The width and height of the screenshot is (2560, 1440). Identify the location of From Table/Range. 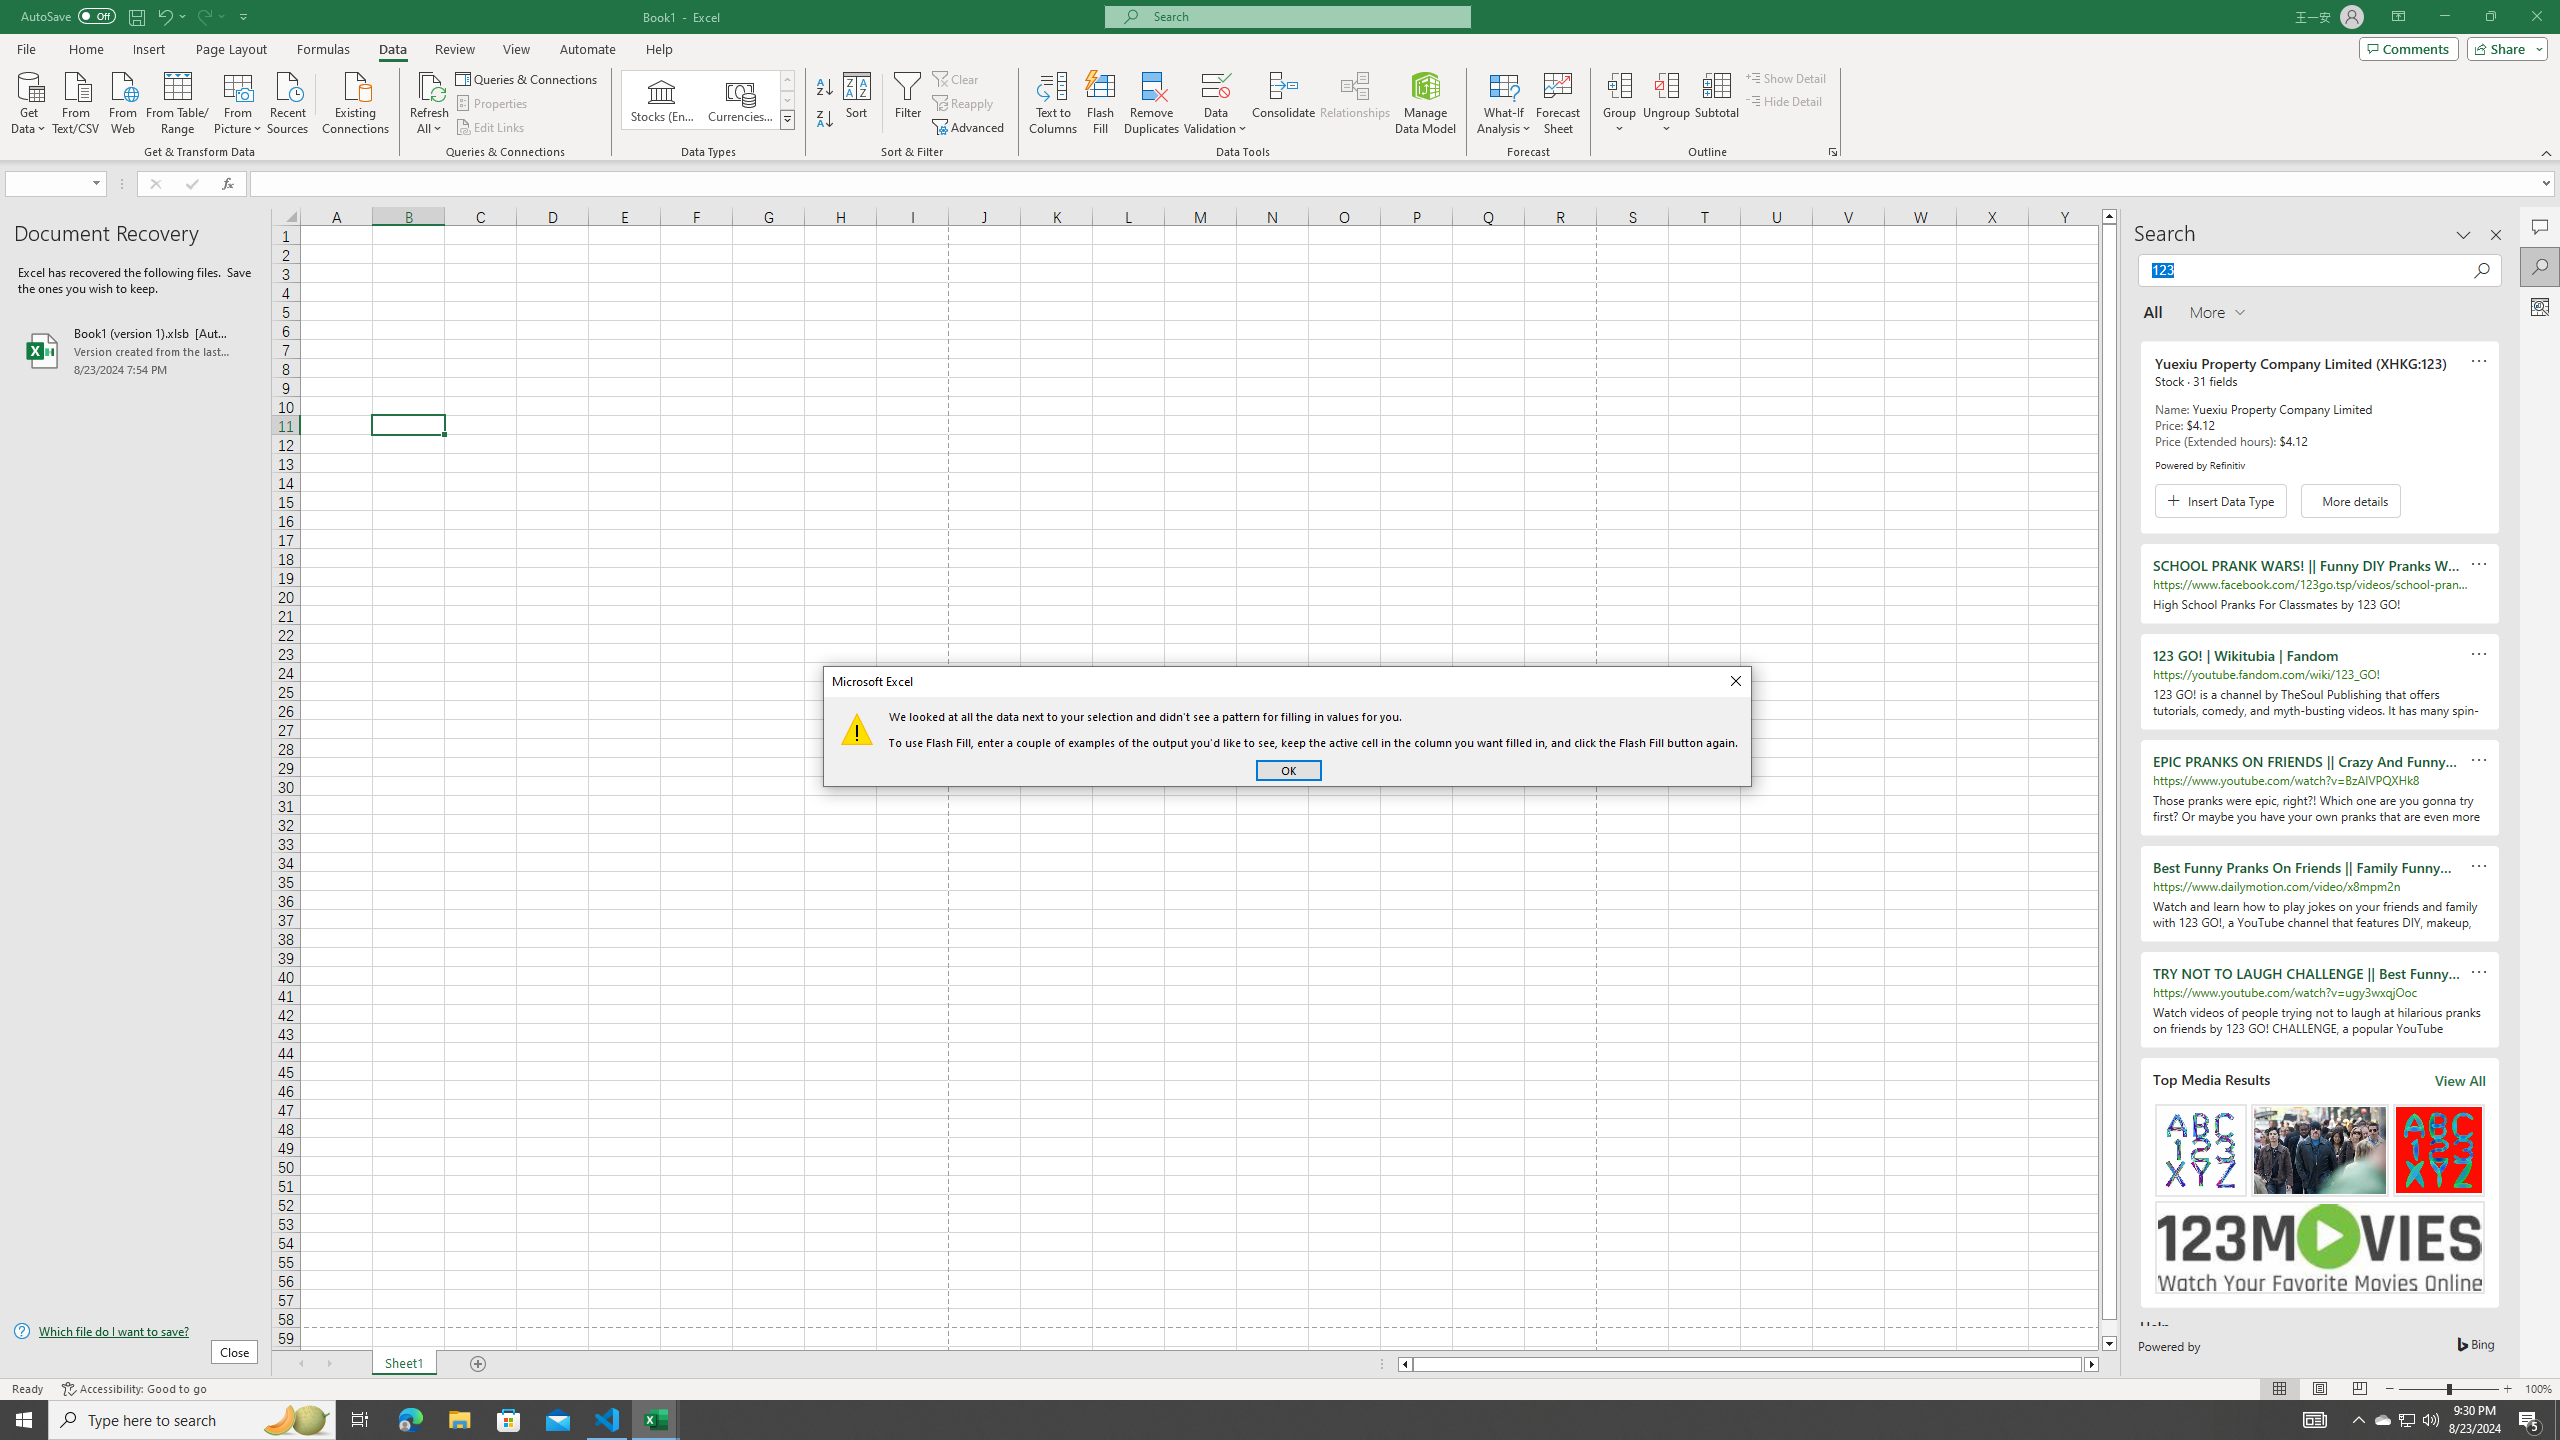
(178, 101).